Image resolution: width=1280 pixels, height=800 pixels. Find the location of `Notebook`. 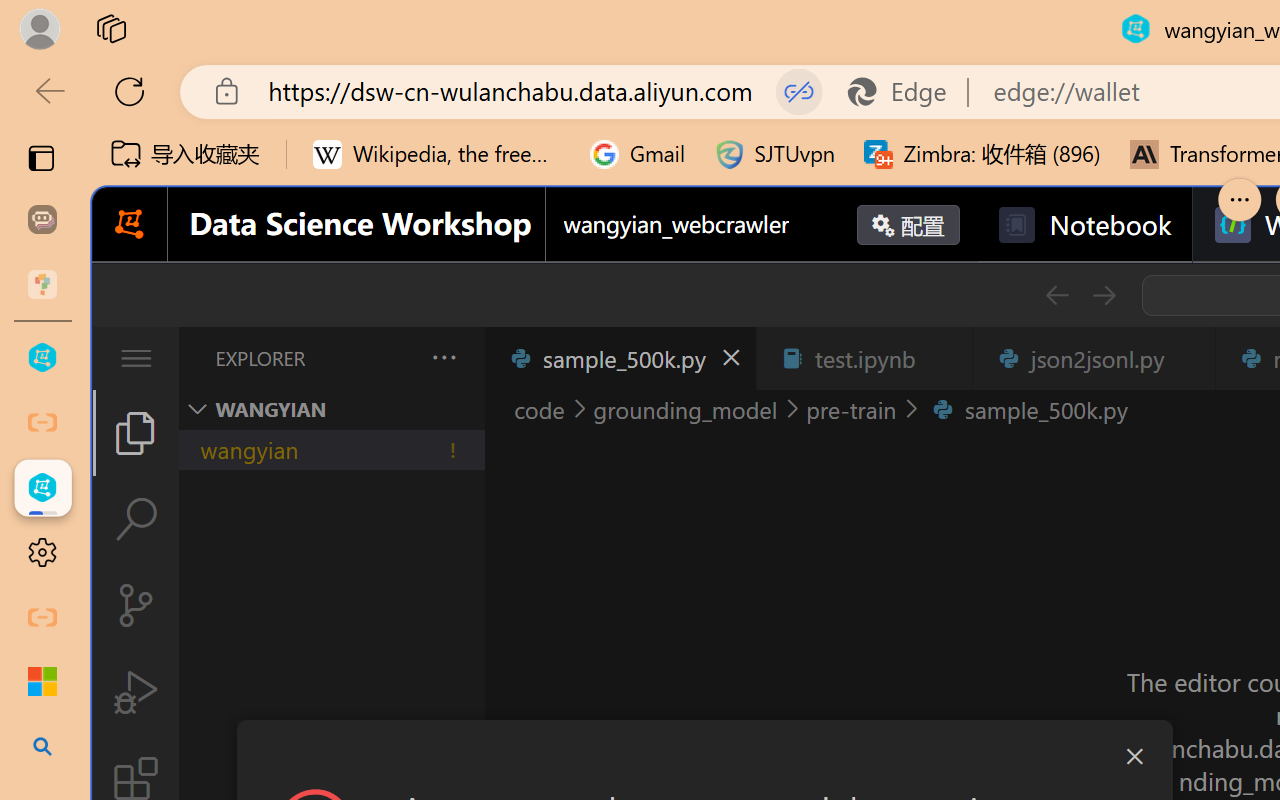

Notebook is located at coordinates (1084, 225).